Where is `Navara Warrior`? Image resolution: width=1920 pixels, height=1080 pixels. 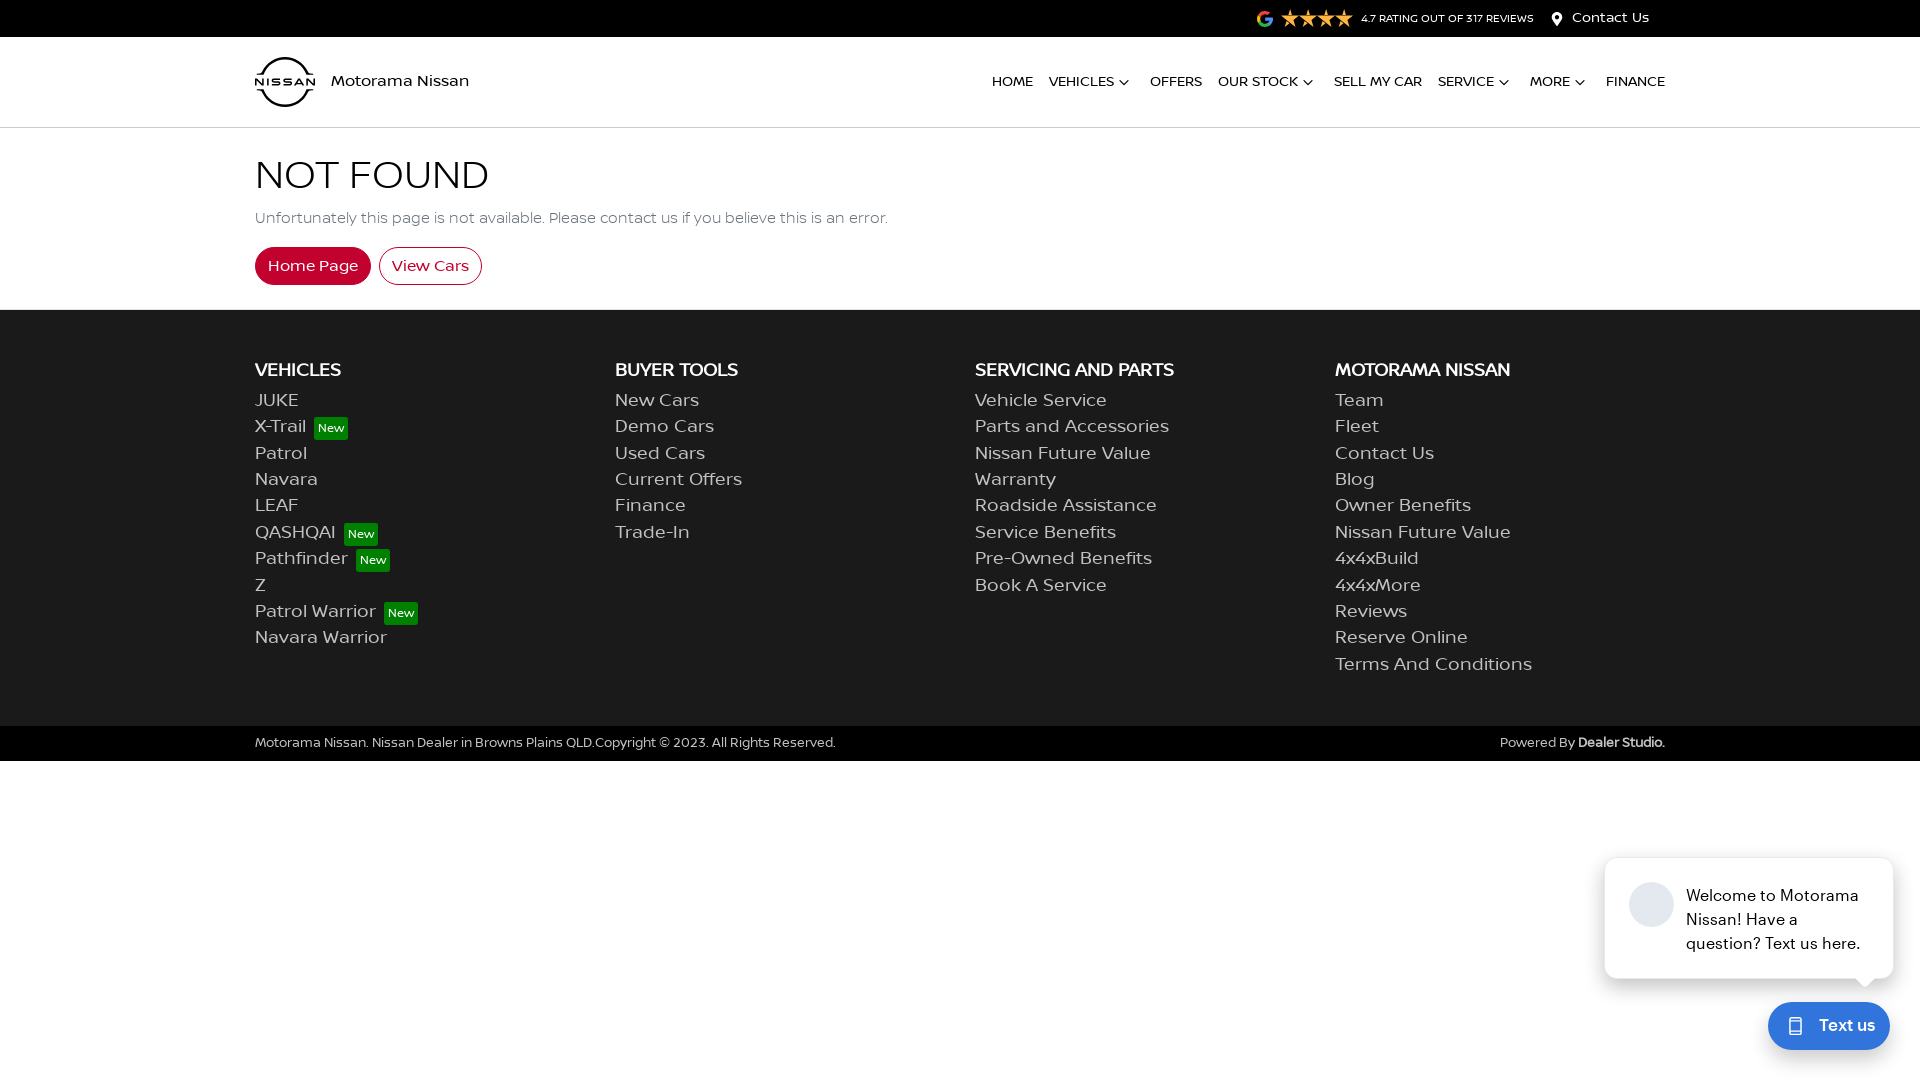 Navara Warrior is located at coordinates (321, 638).